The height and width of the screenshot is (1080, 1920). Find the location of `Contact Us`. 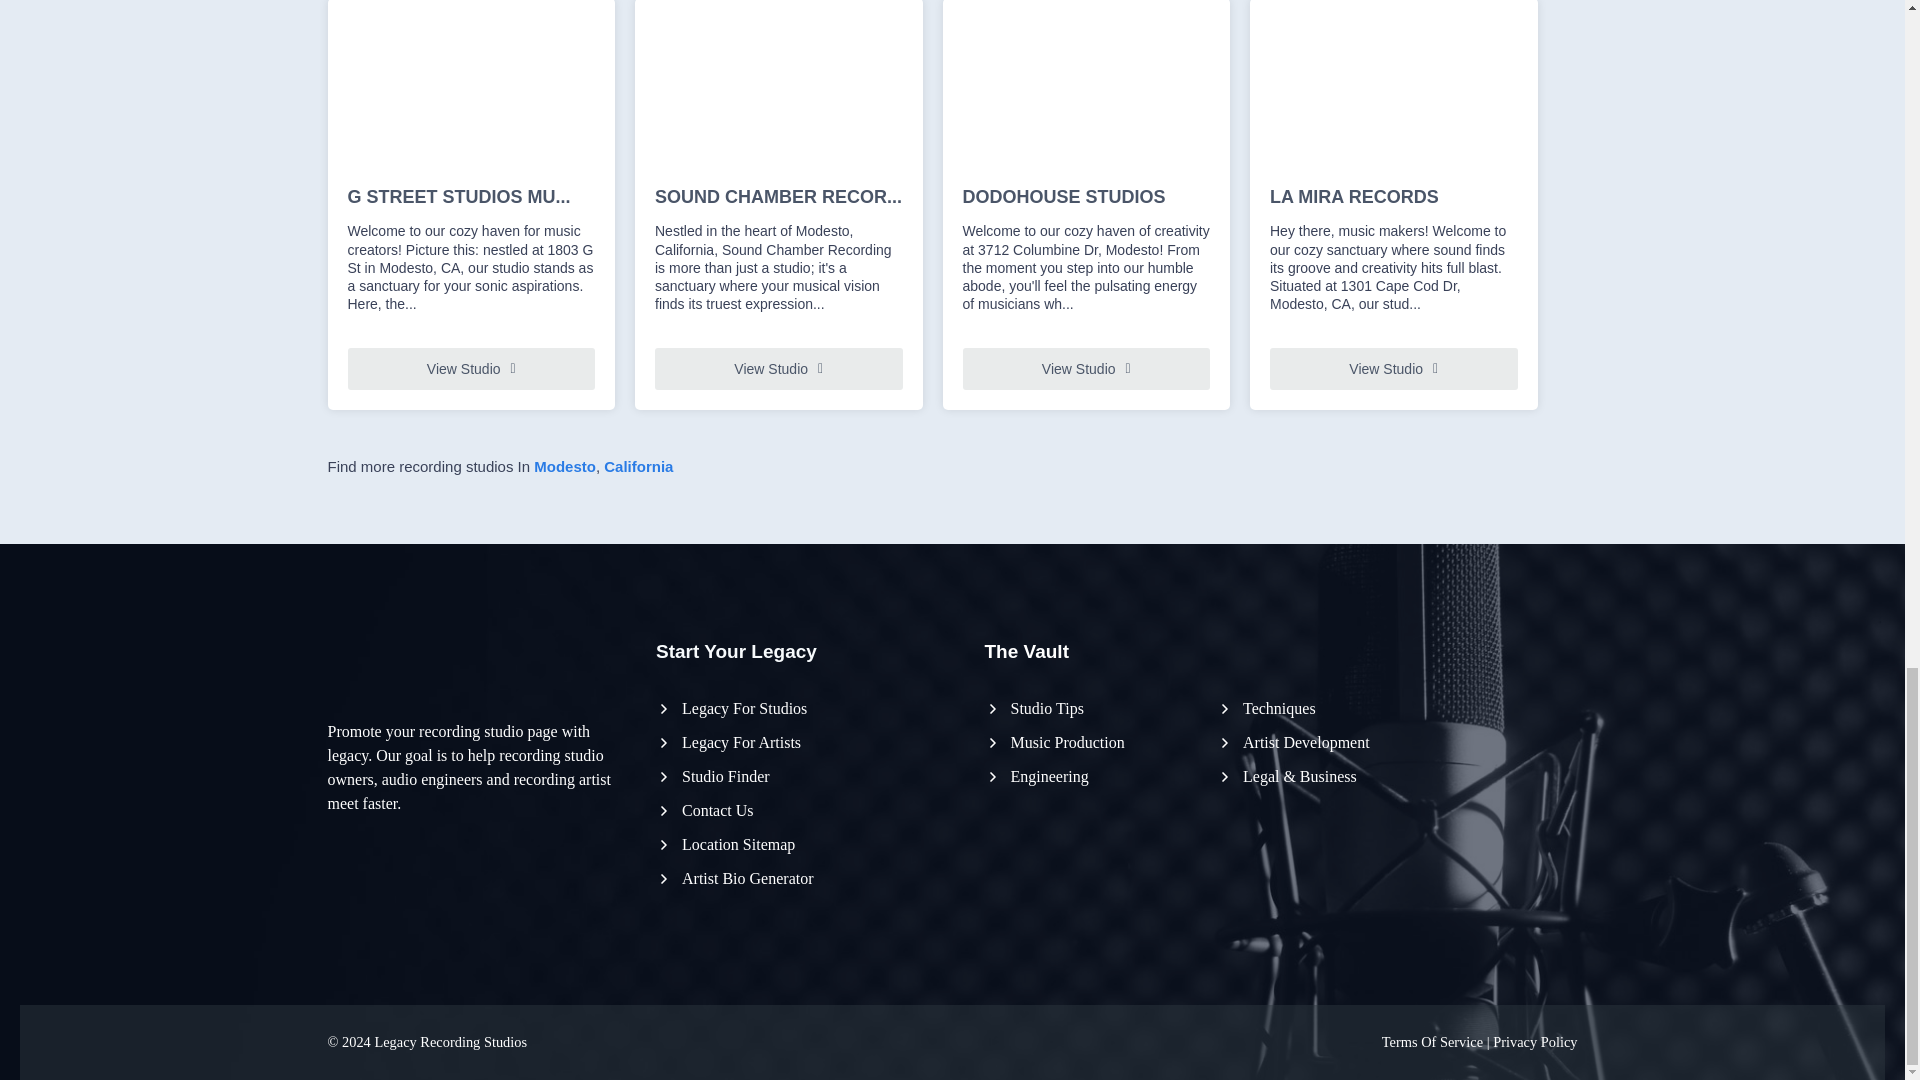

Contact Us is located at coordinates (705, 810).